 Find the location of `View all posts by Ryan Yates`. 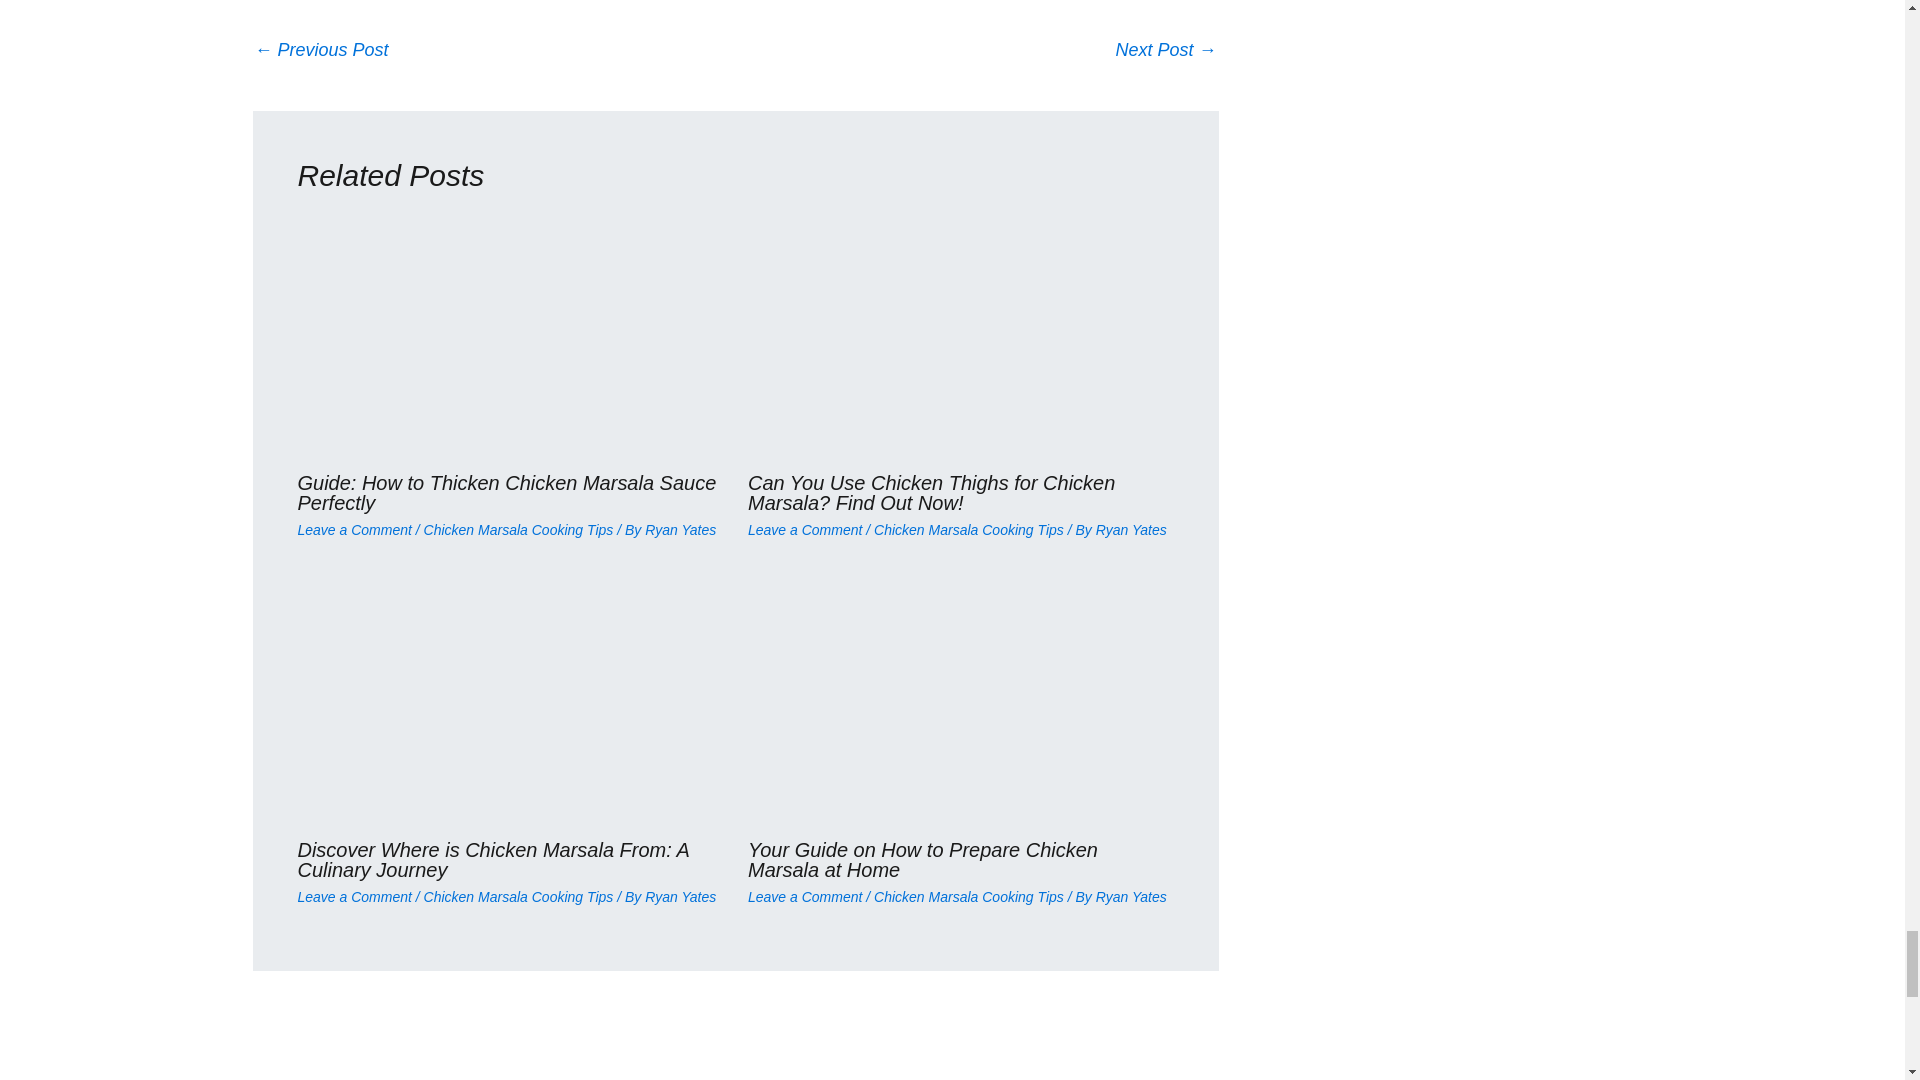

View all posts by Ryan Yates is located at coordinates (1132, 896).